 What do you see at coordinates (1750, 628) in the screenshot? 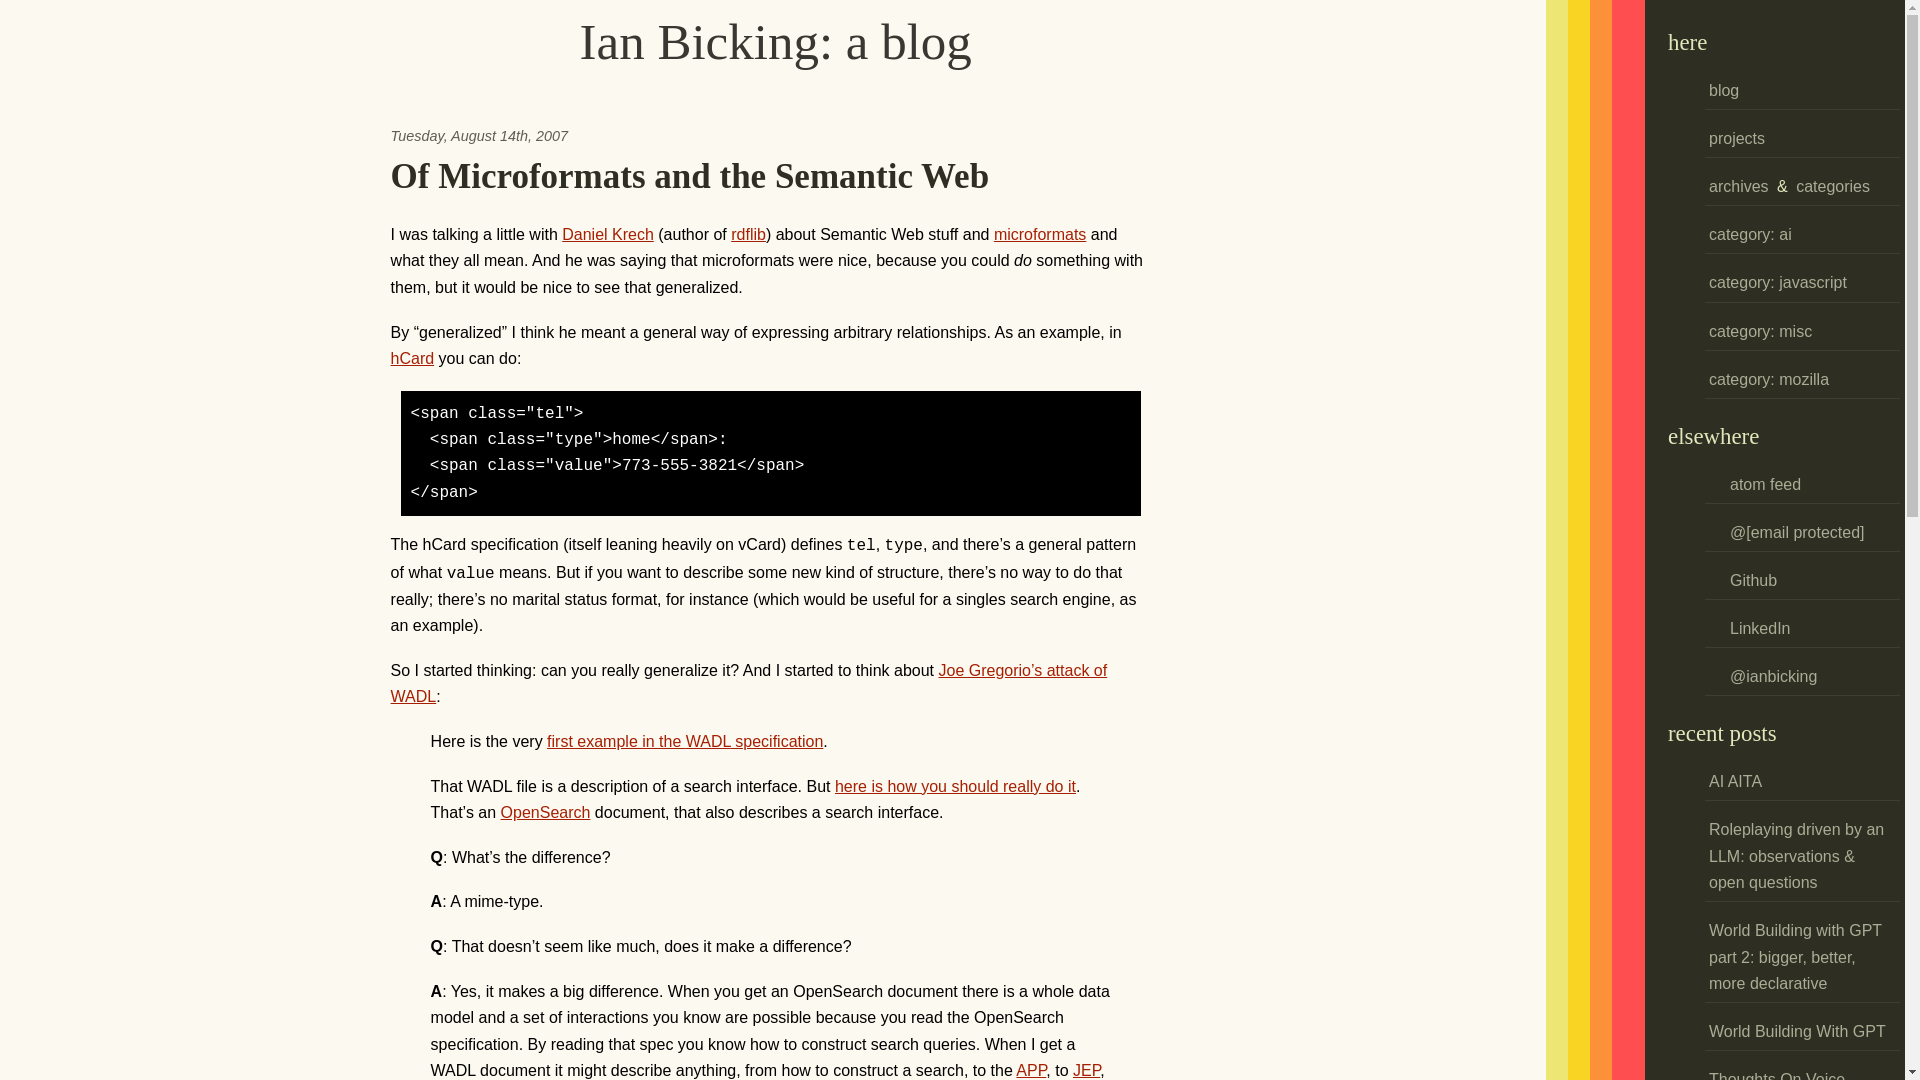
I see `LinkedIn` at bounding box center [1750, 628].